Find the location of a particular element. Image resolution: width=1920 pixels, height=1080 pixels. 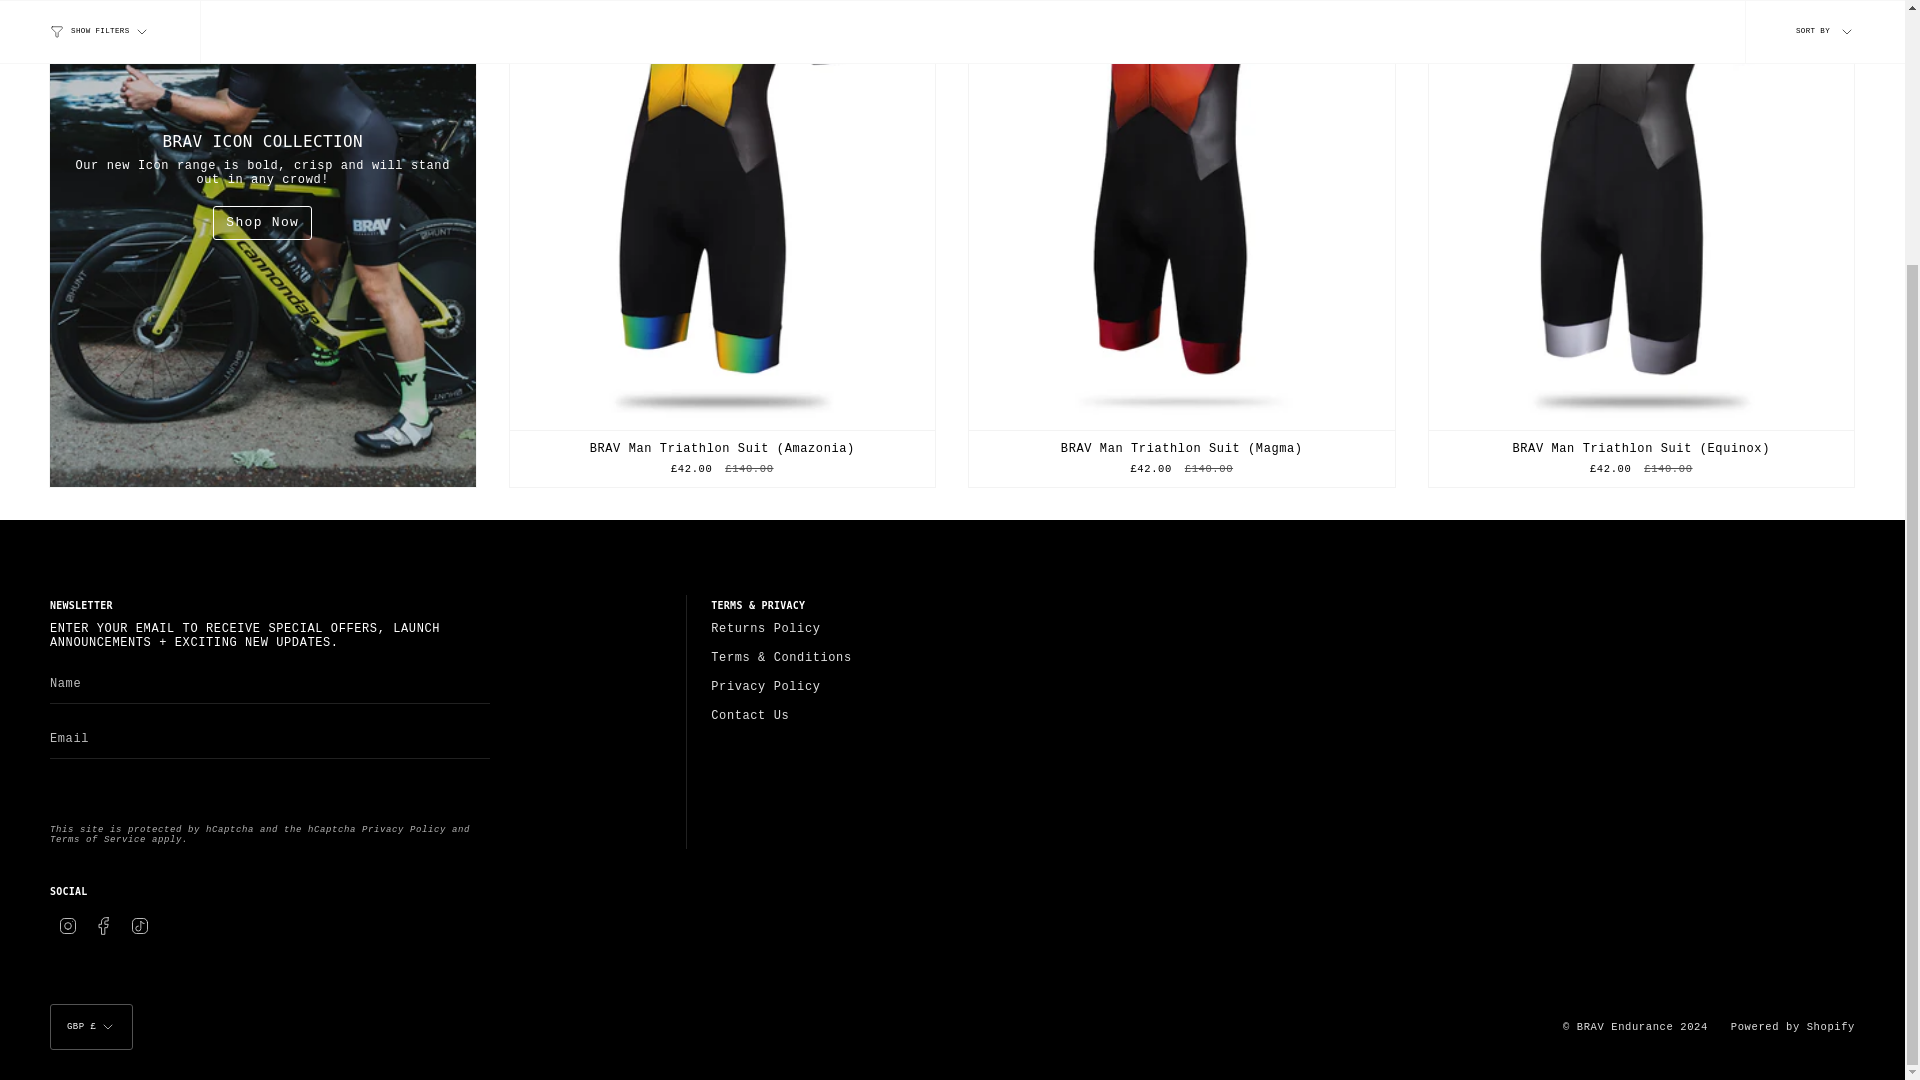

BRAV Endurance on Facebook is located at coordinates (104, 926).